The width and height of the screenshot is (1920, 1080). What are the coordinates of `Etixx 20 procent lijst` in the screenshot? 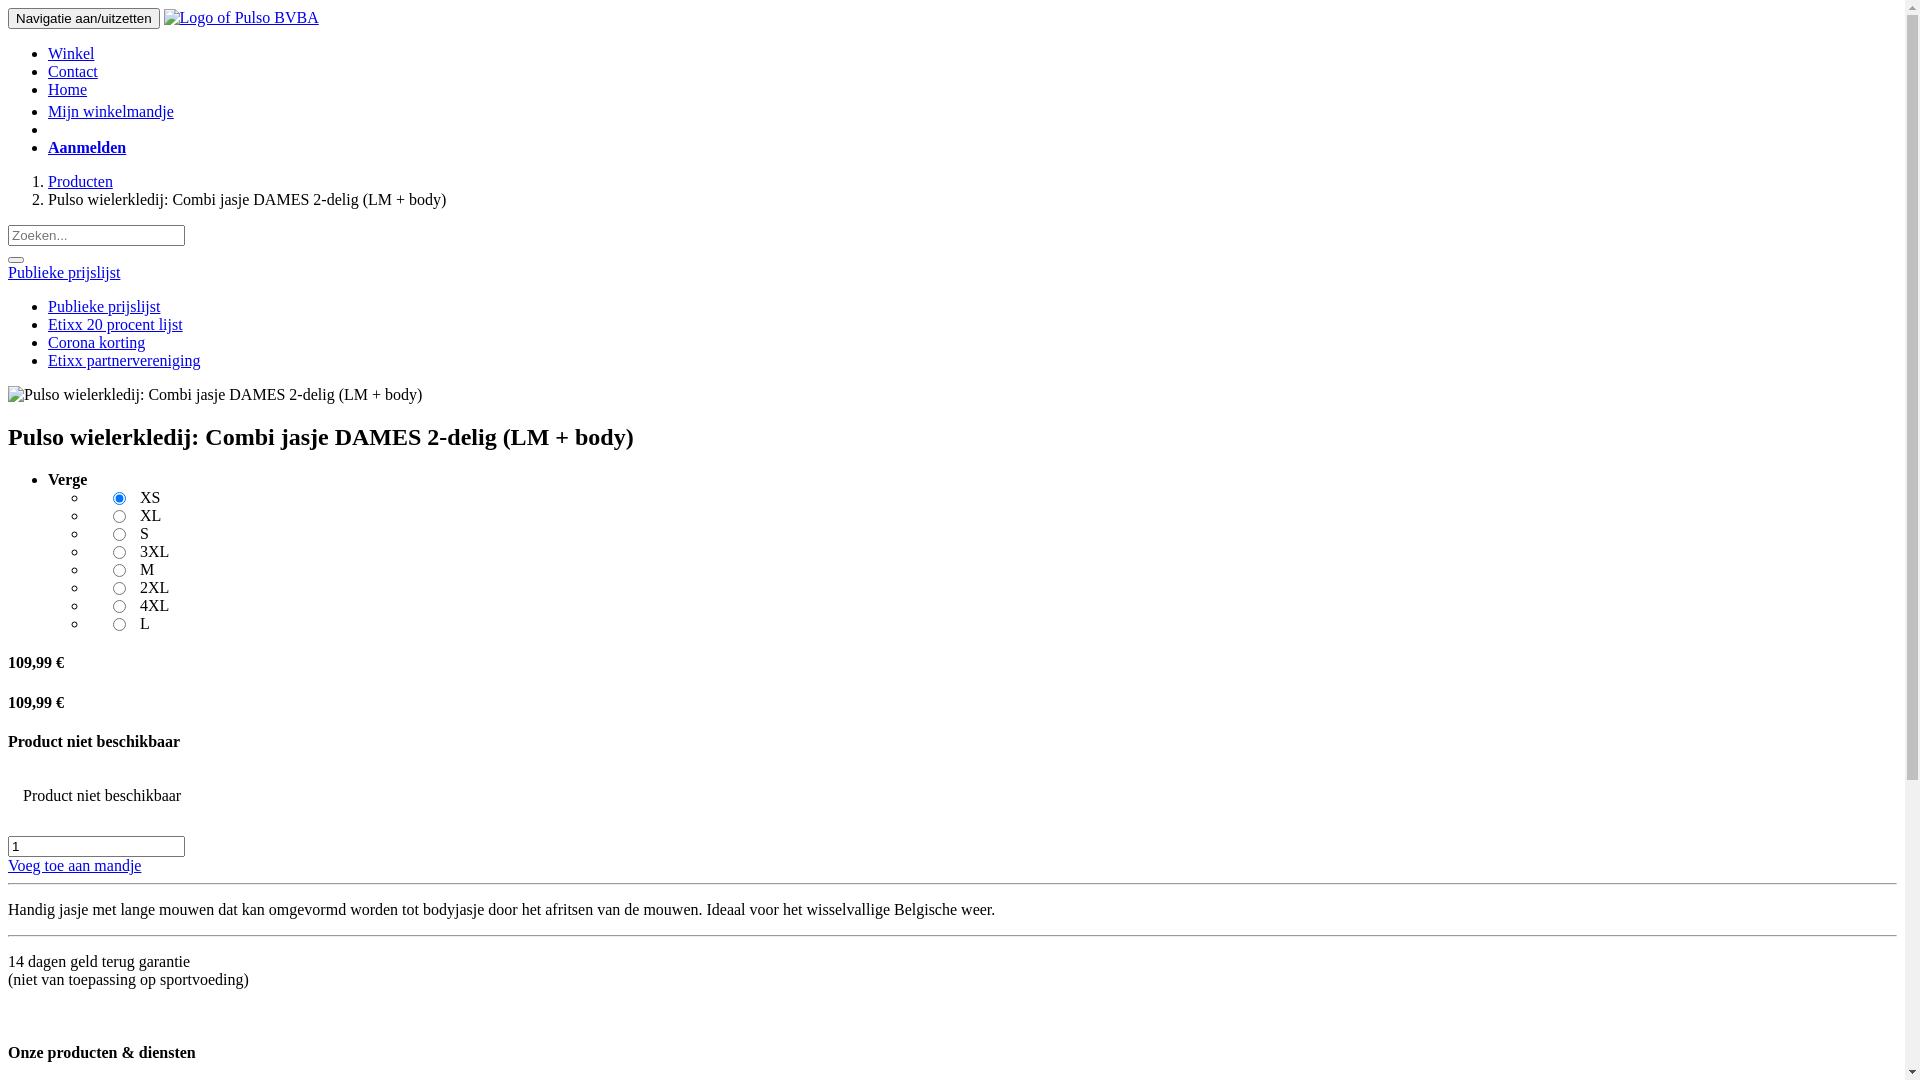 It's located at (116, 324).